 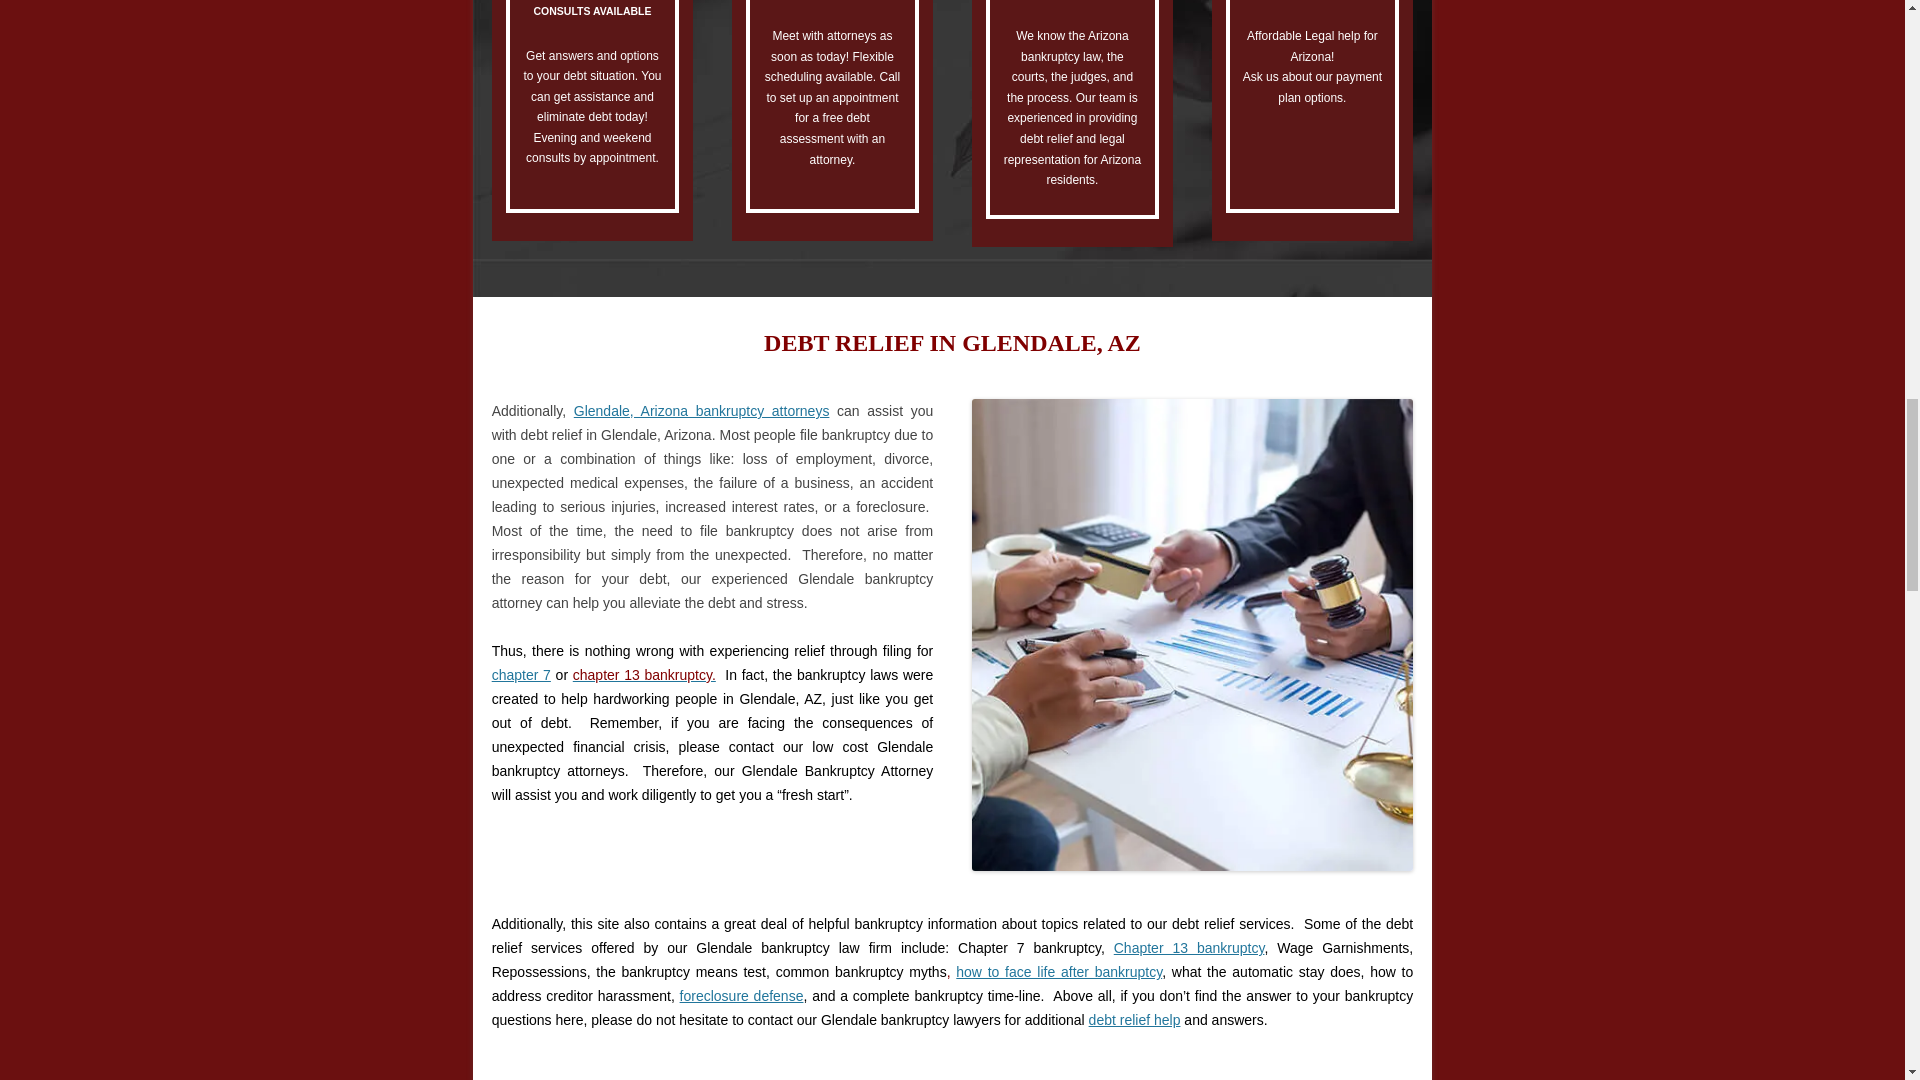 What do you see at coordinates (644, 674) in the screenshot?
I see `chapter 13 bankruptcy.` at bounding box center [644, 674].